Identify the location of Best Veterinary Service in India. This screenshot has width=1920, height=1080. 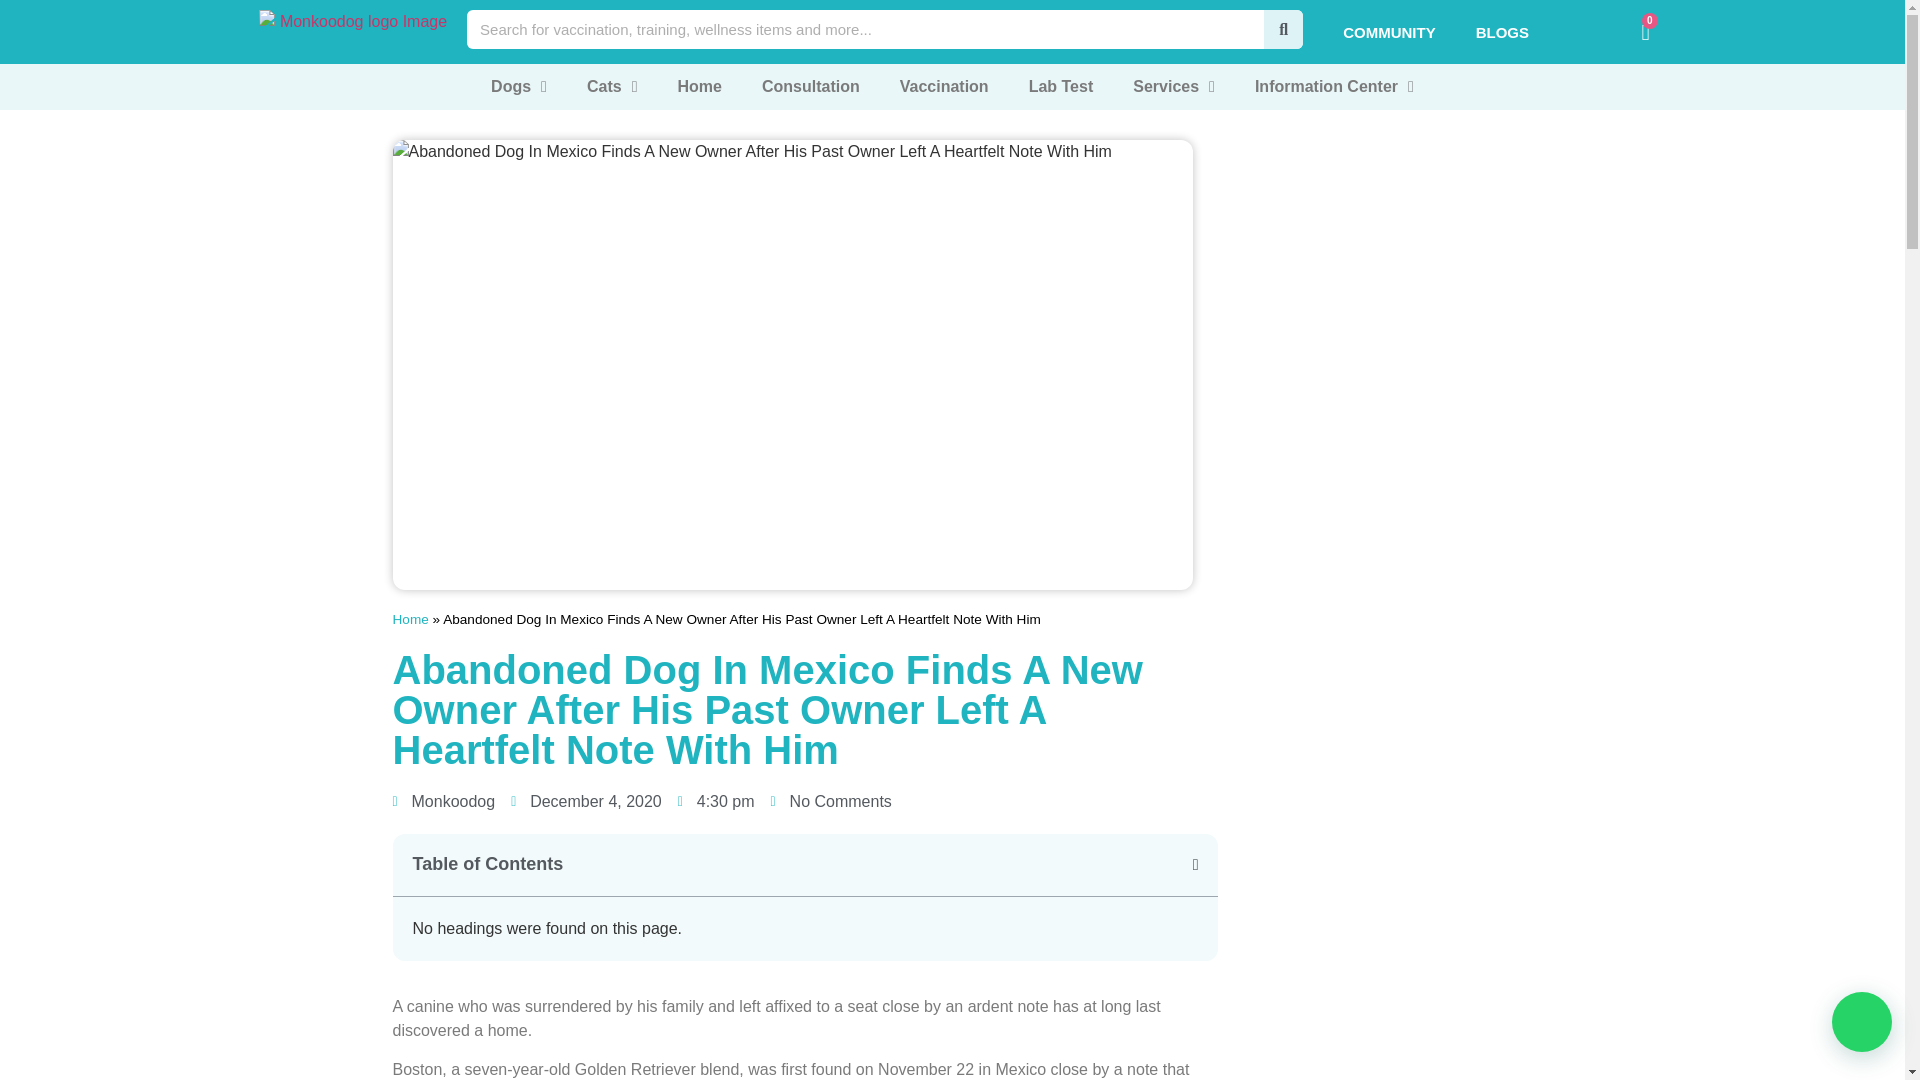
(353, 29).